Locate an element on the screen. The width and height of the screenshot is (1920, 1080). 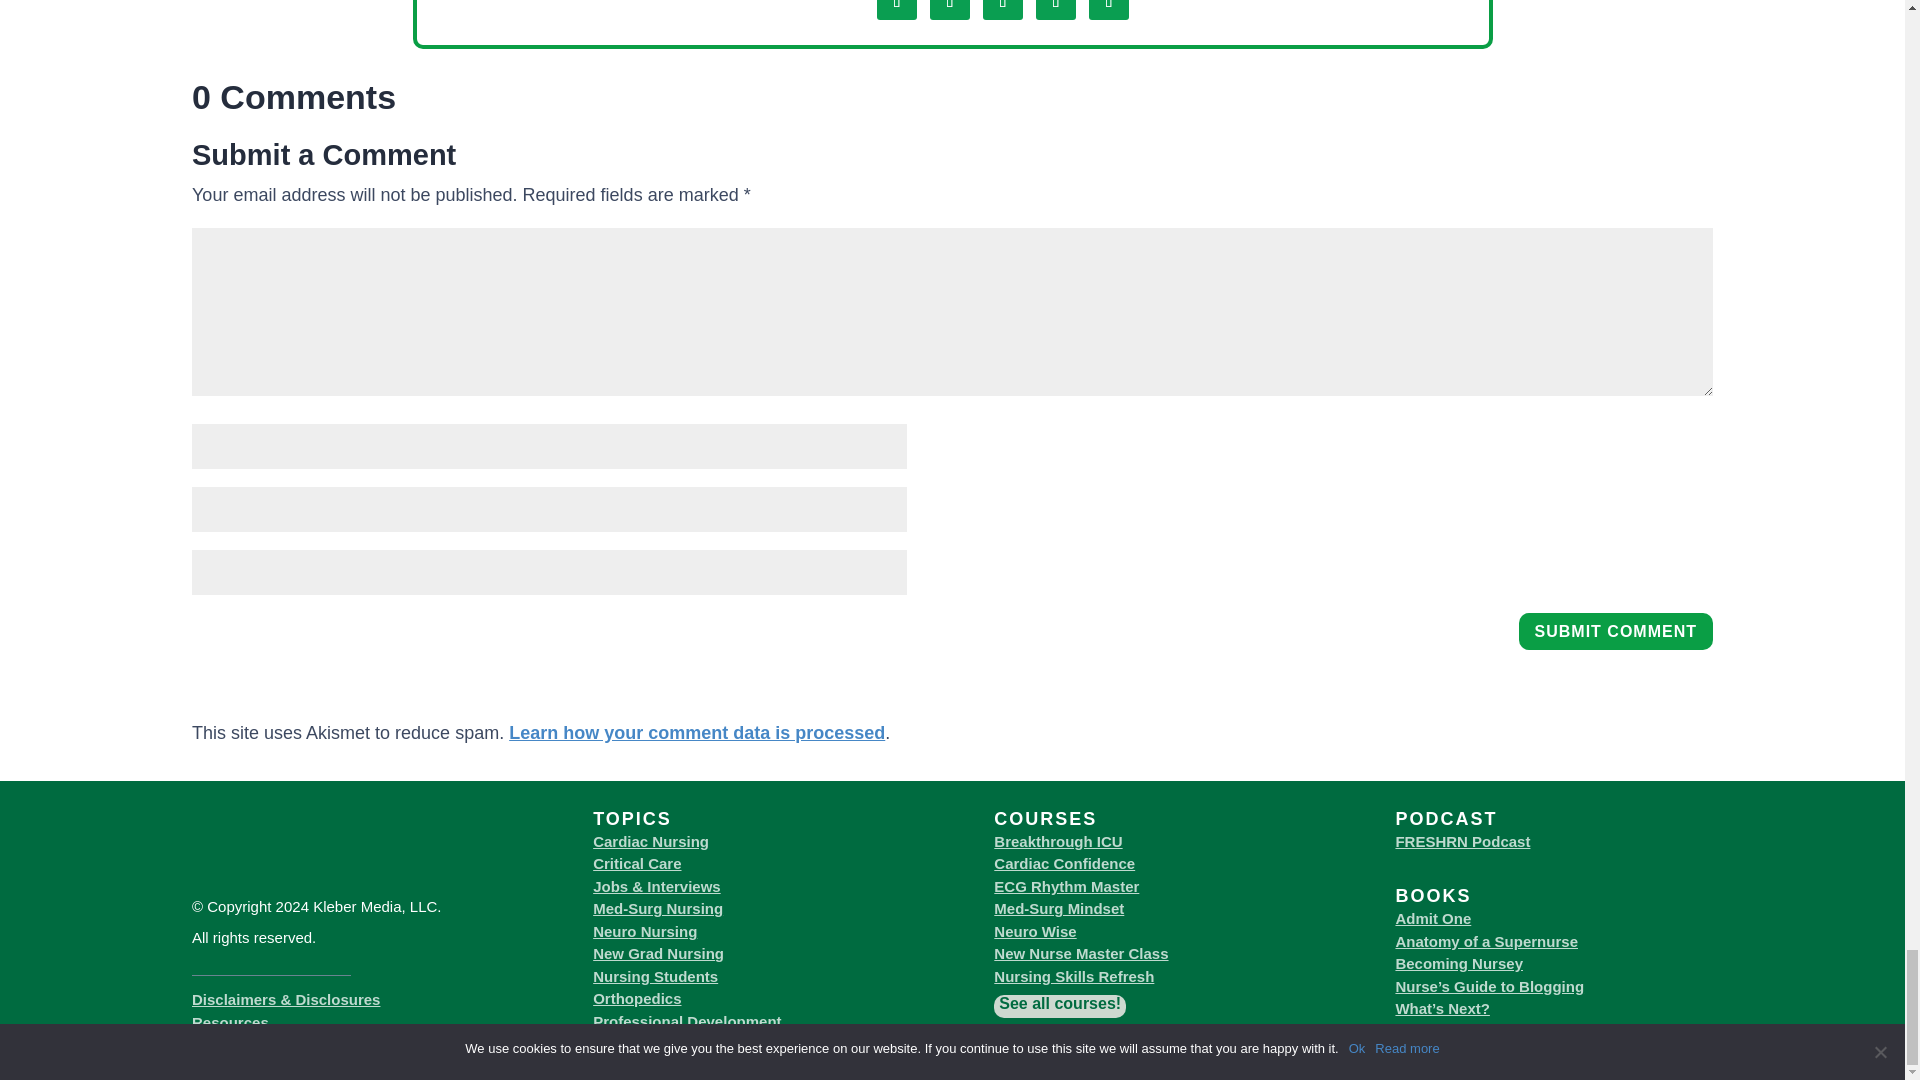
Follow on Pinterest is located at coordinates (1108, 10).